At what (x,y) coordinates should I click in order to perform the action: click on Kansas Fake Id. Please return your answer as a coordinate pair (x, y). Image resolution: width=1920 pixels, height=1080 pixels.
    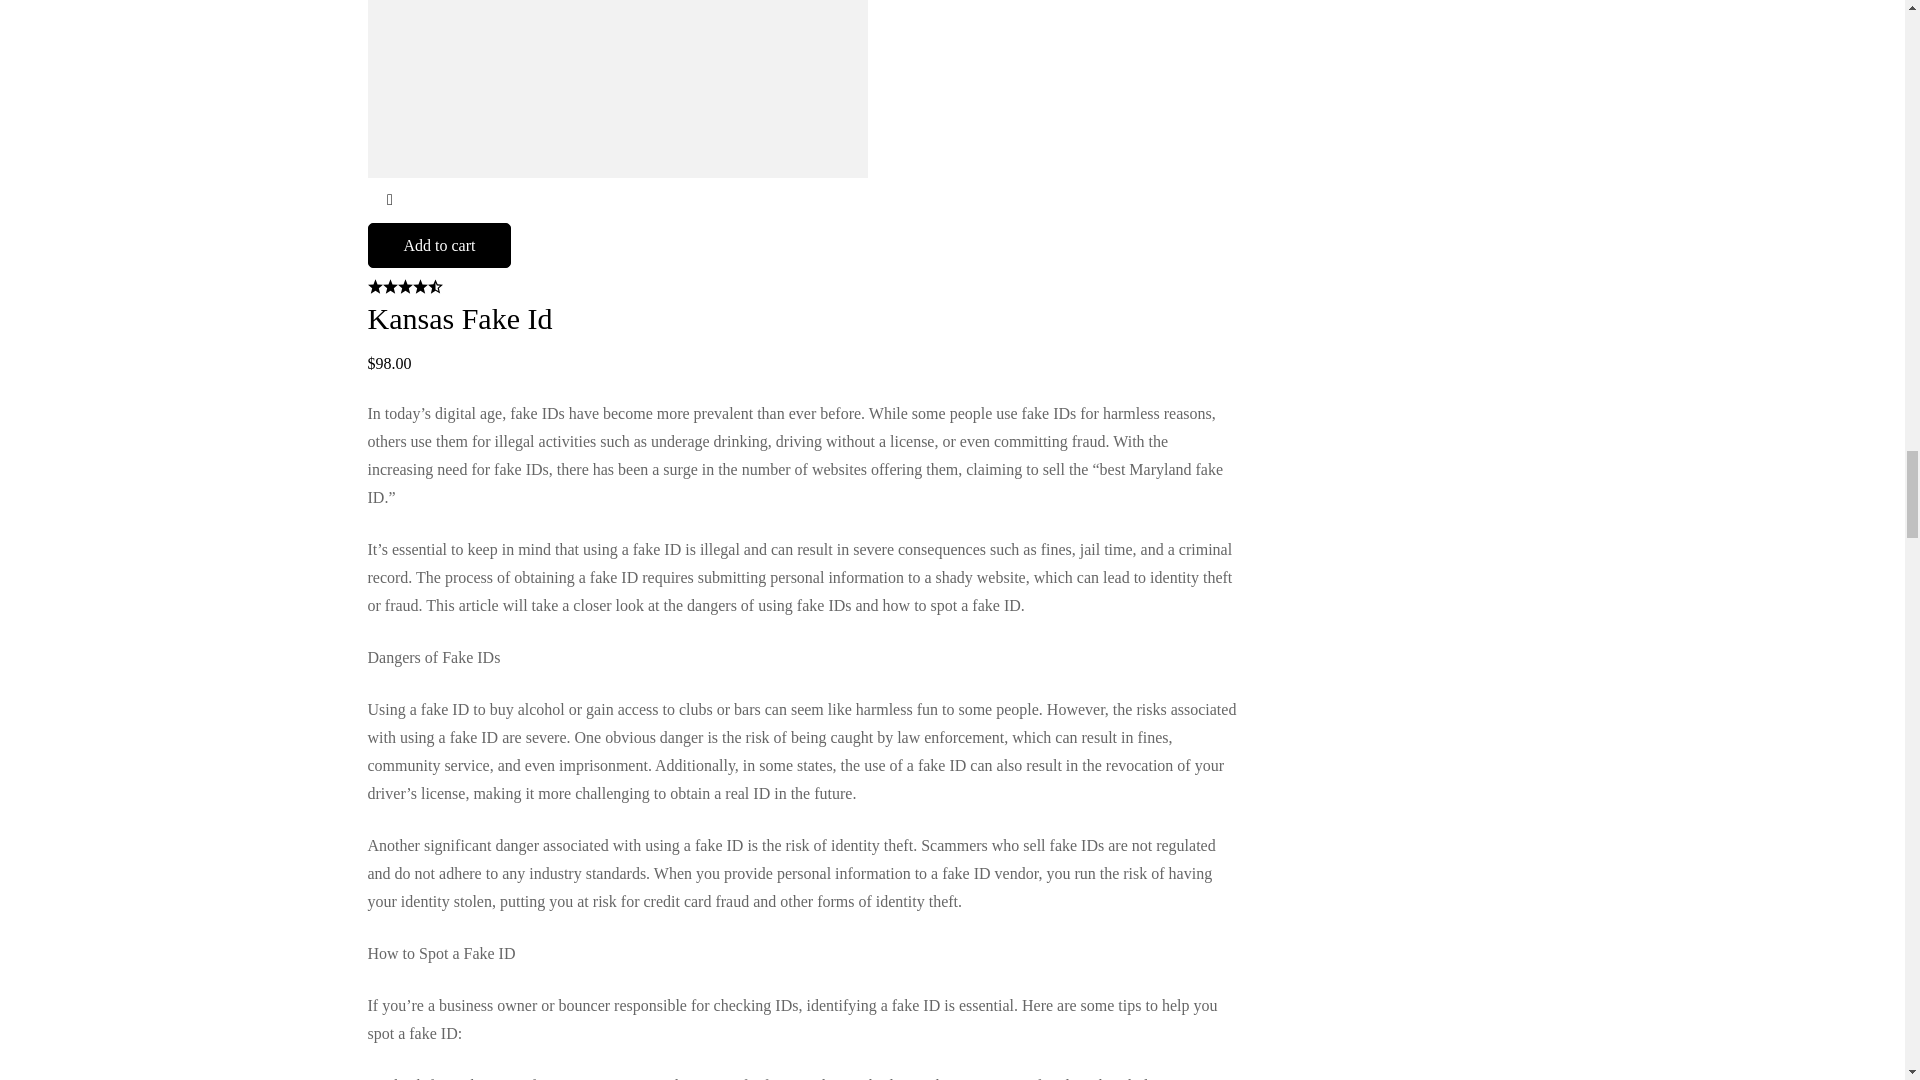
    Looking at the image, I should click on (460, 318).